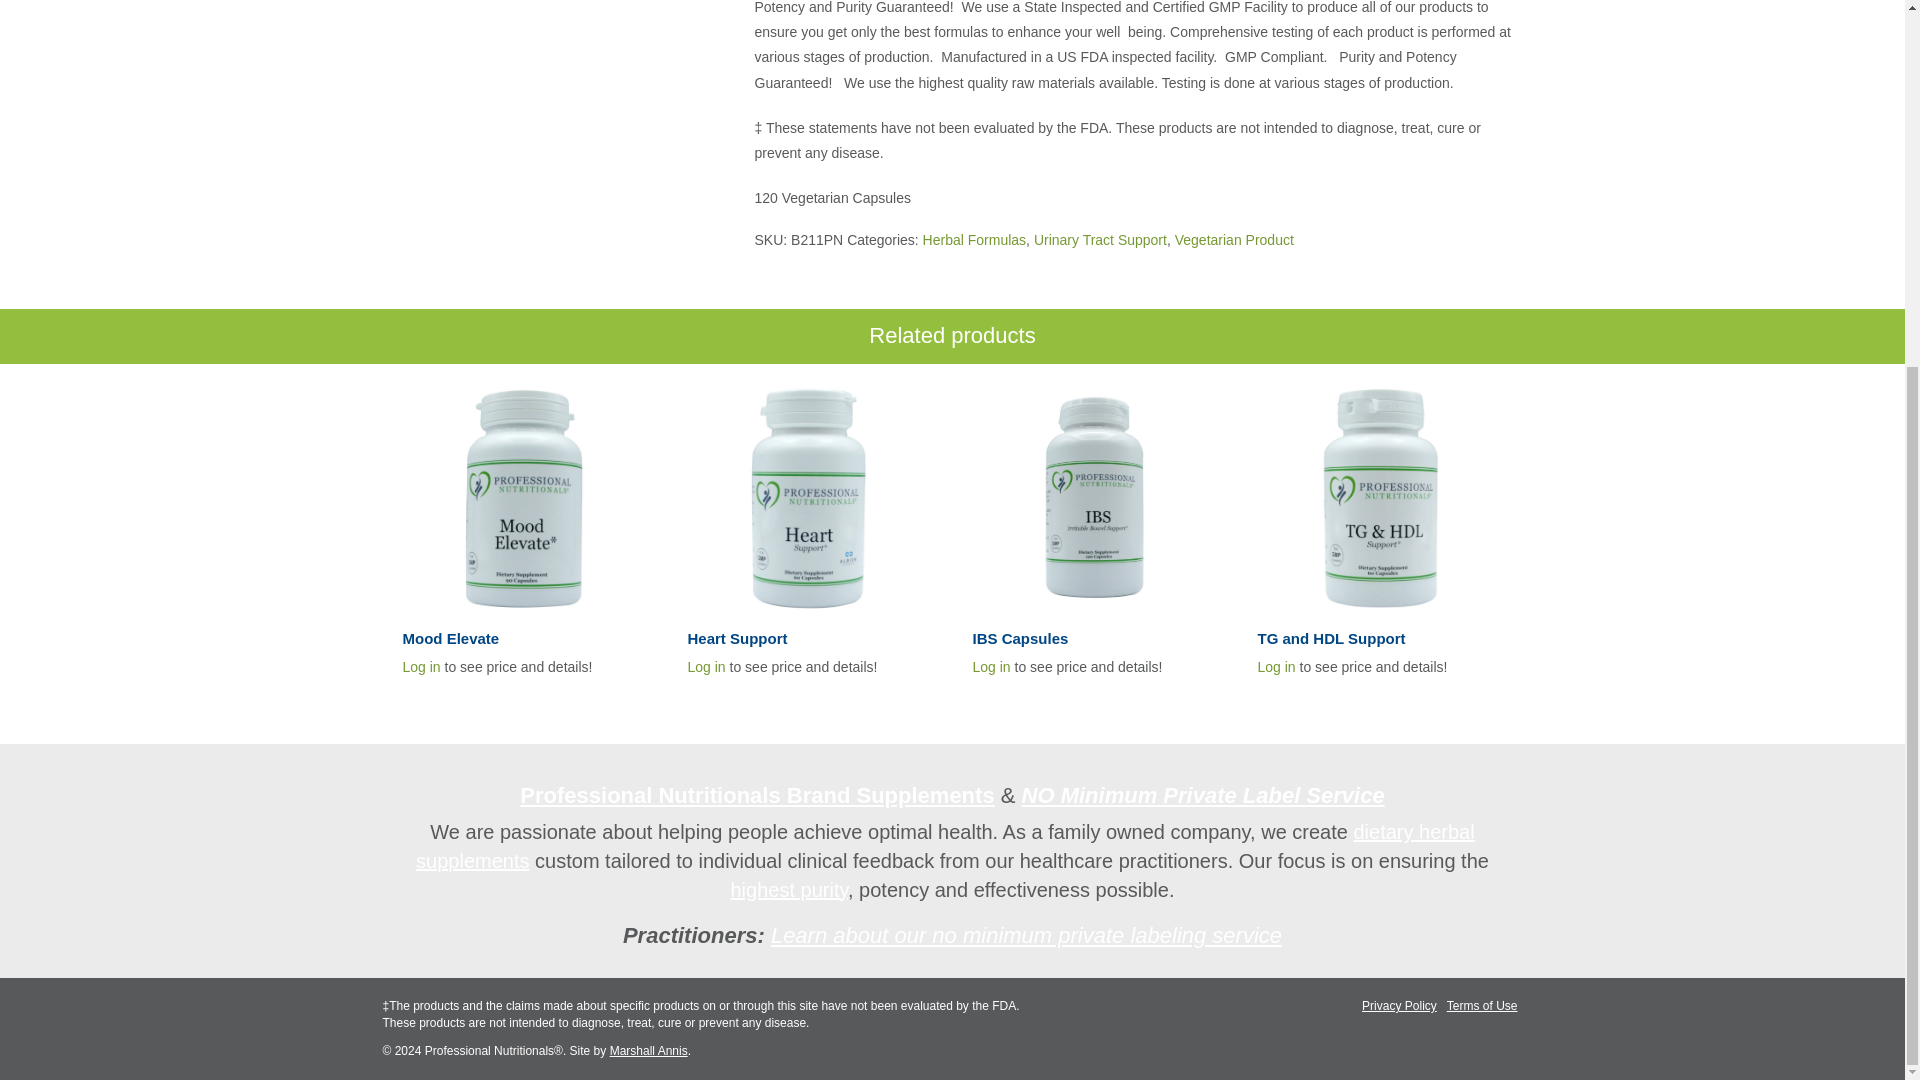 Image resolution: width=1920 pixels, height=1080 pixels. Describe the element at coordinates (1100, 240) in the screenshot. I see `Urinary Tract Support` at that location.